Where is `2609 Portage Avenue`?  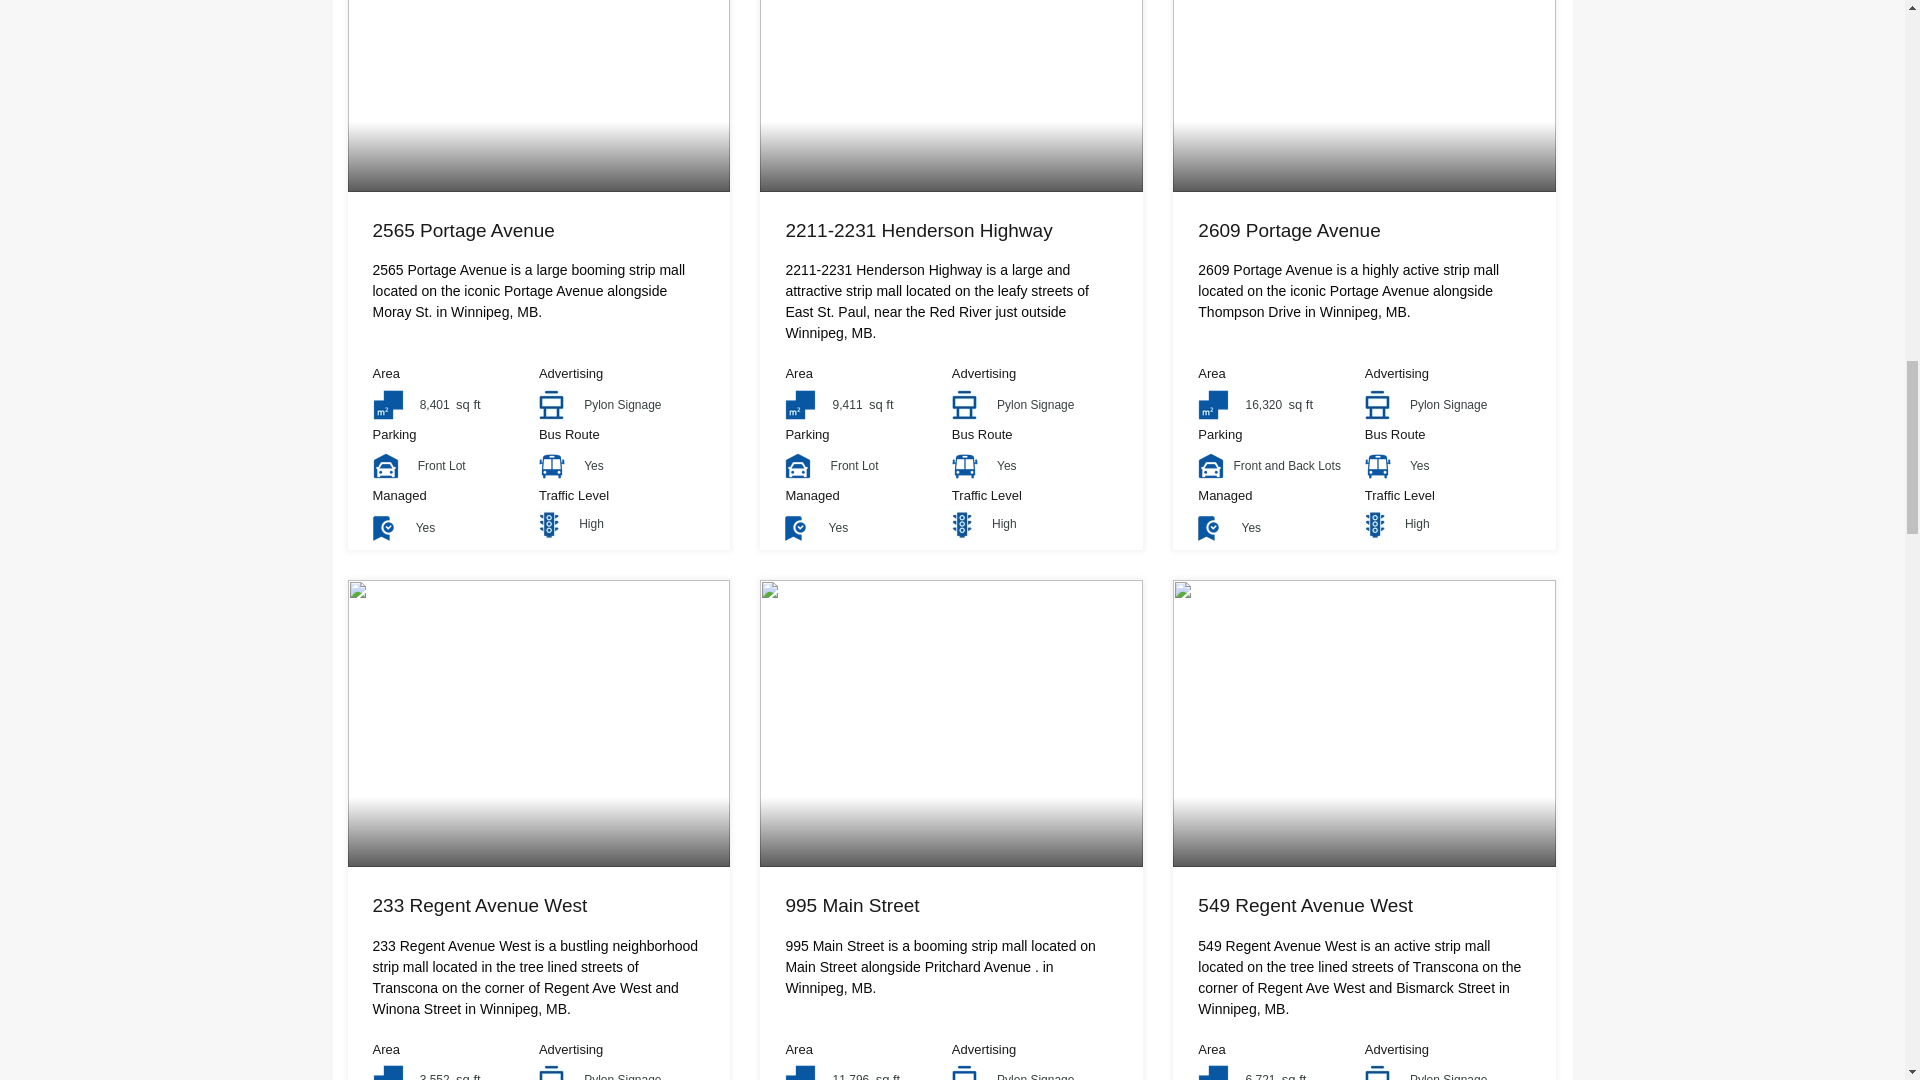 2609 Portage Avenue is located at coordinates (1289, 230).